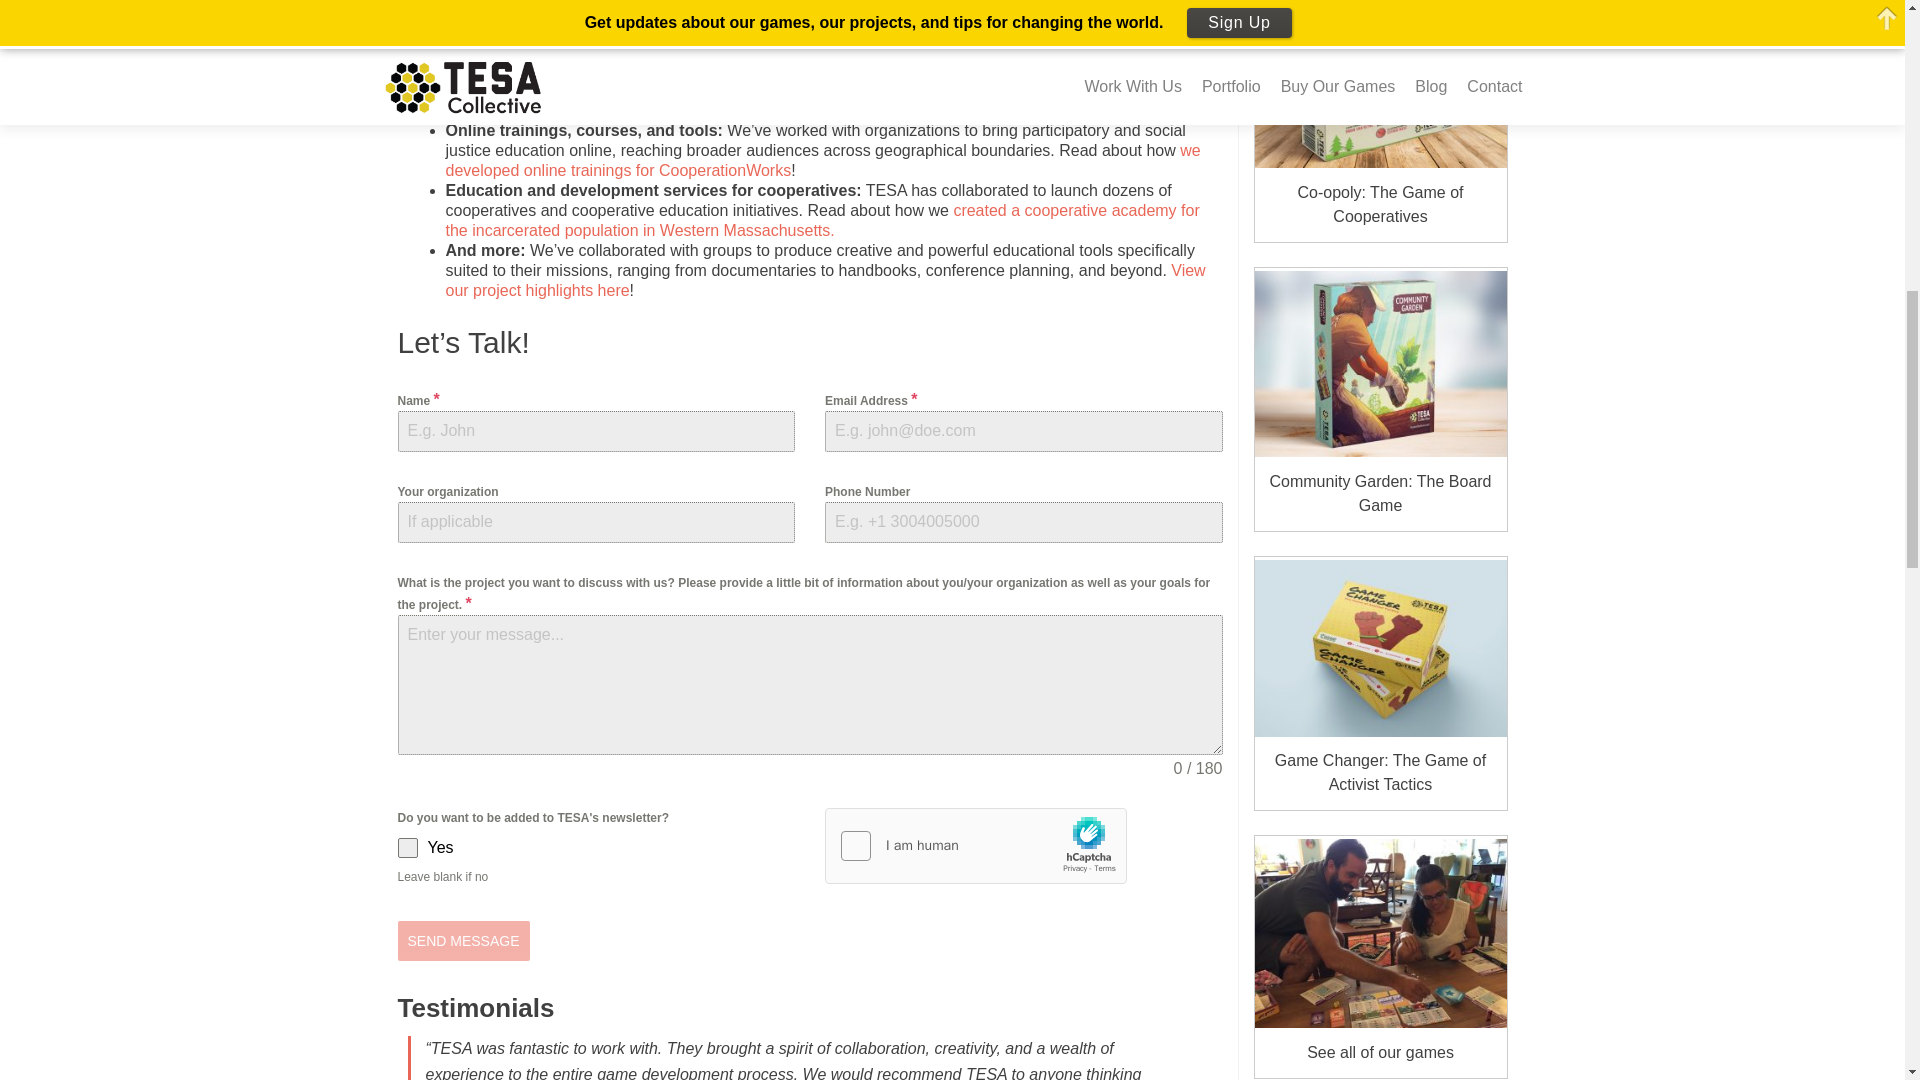 The width and height of the screenshot is (1920, 1080). Describe the element at coordinates (596, 848) in the screenshot. I see `Yes` at that location.